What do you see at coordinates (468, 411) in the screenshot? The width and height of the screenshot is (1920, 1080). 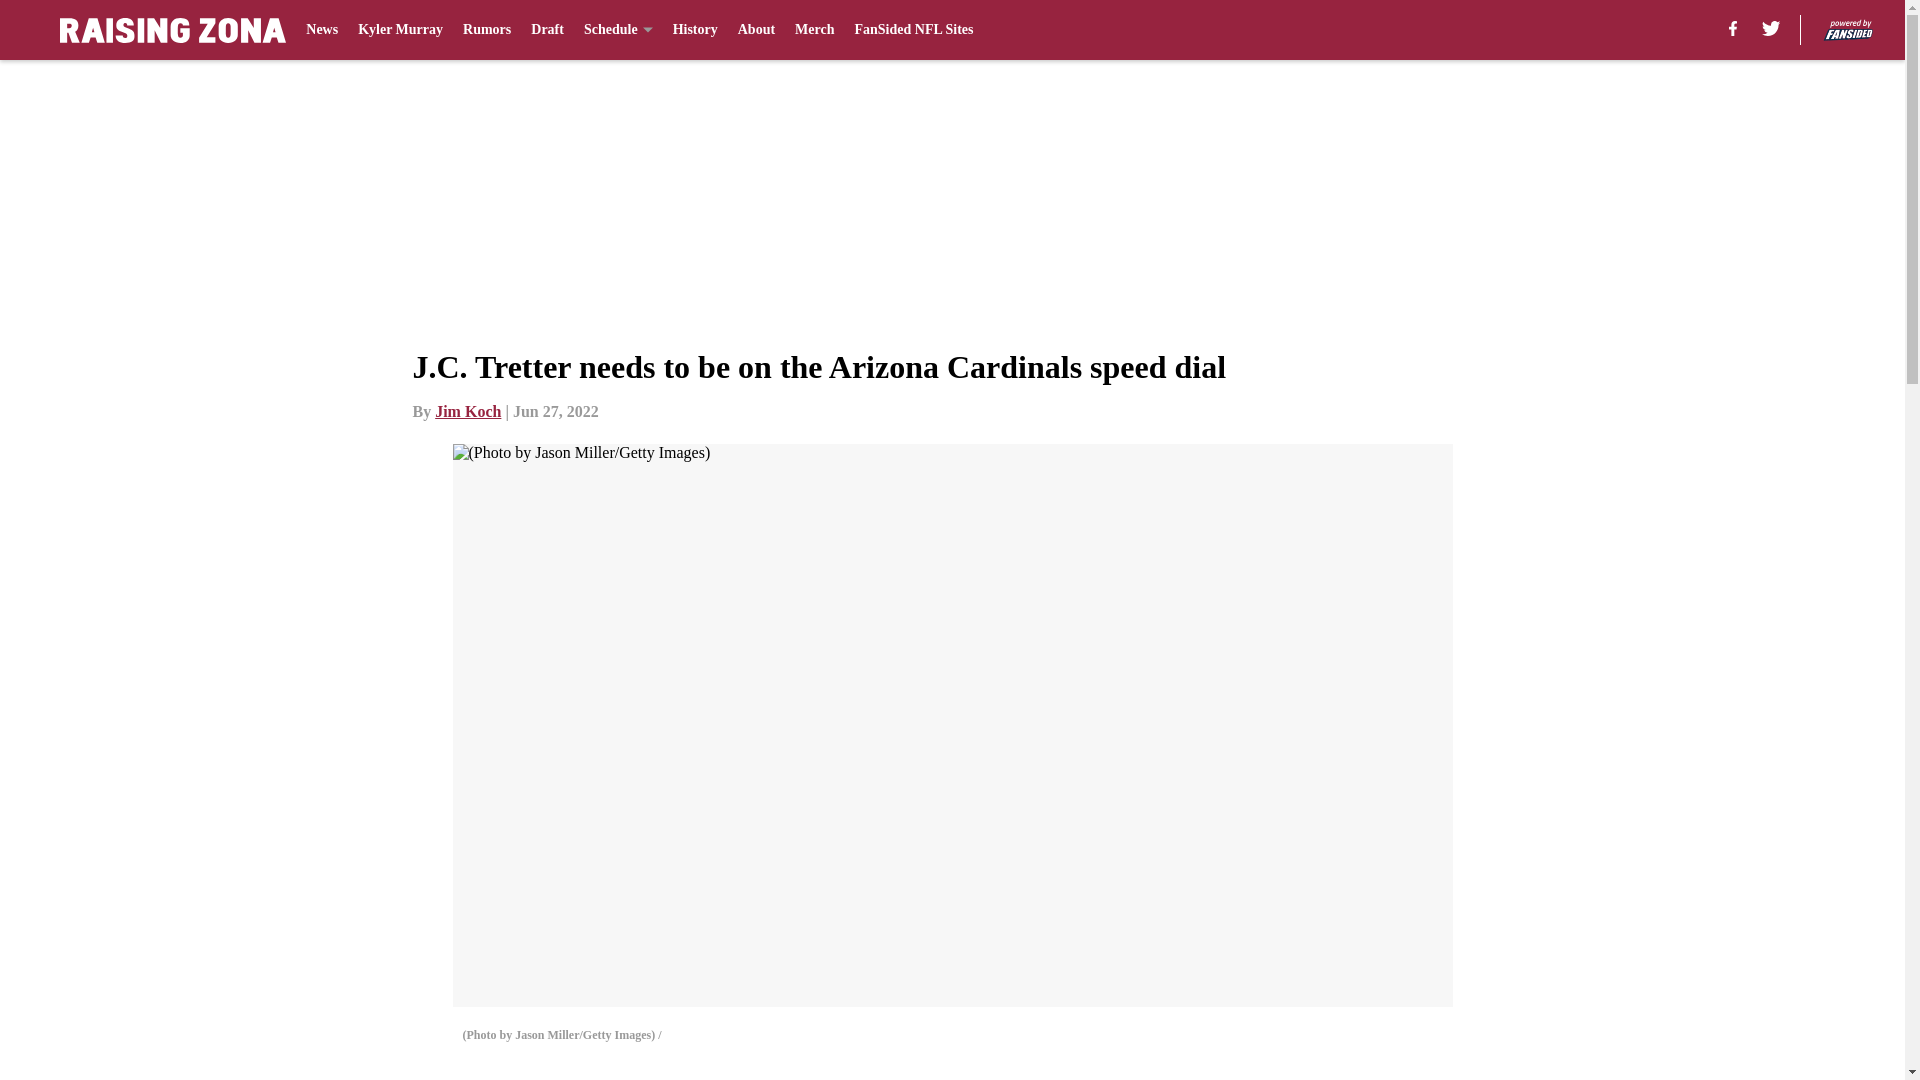 I see `Jim Koch` at bounding box center [468, 411].